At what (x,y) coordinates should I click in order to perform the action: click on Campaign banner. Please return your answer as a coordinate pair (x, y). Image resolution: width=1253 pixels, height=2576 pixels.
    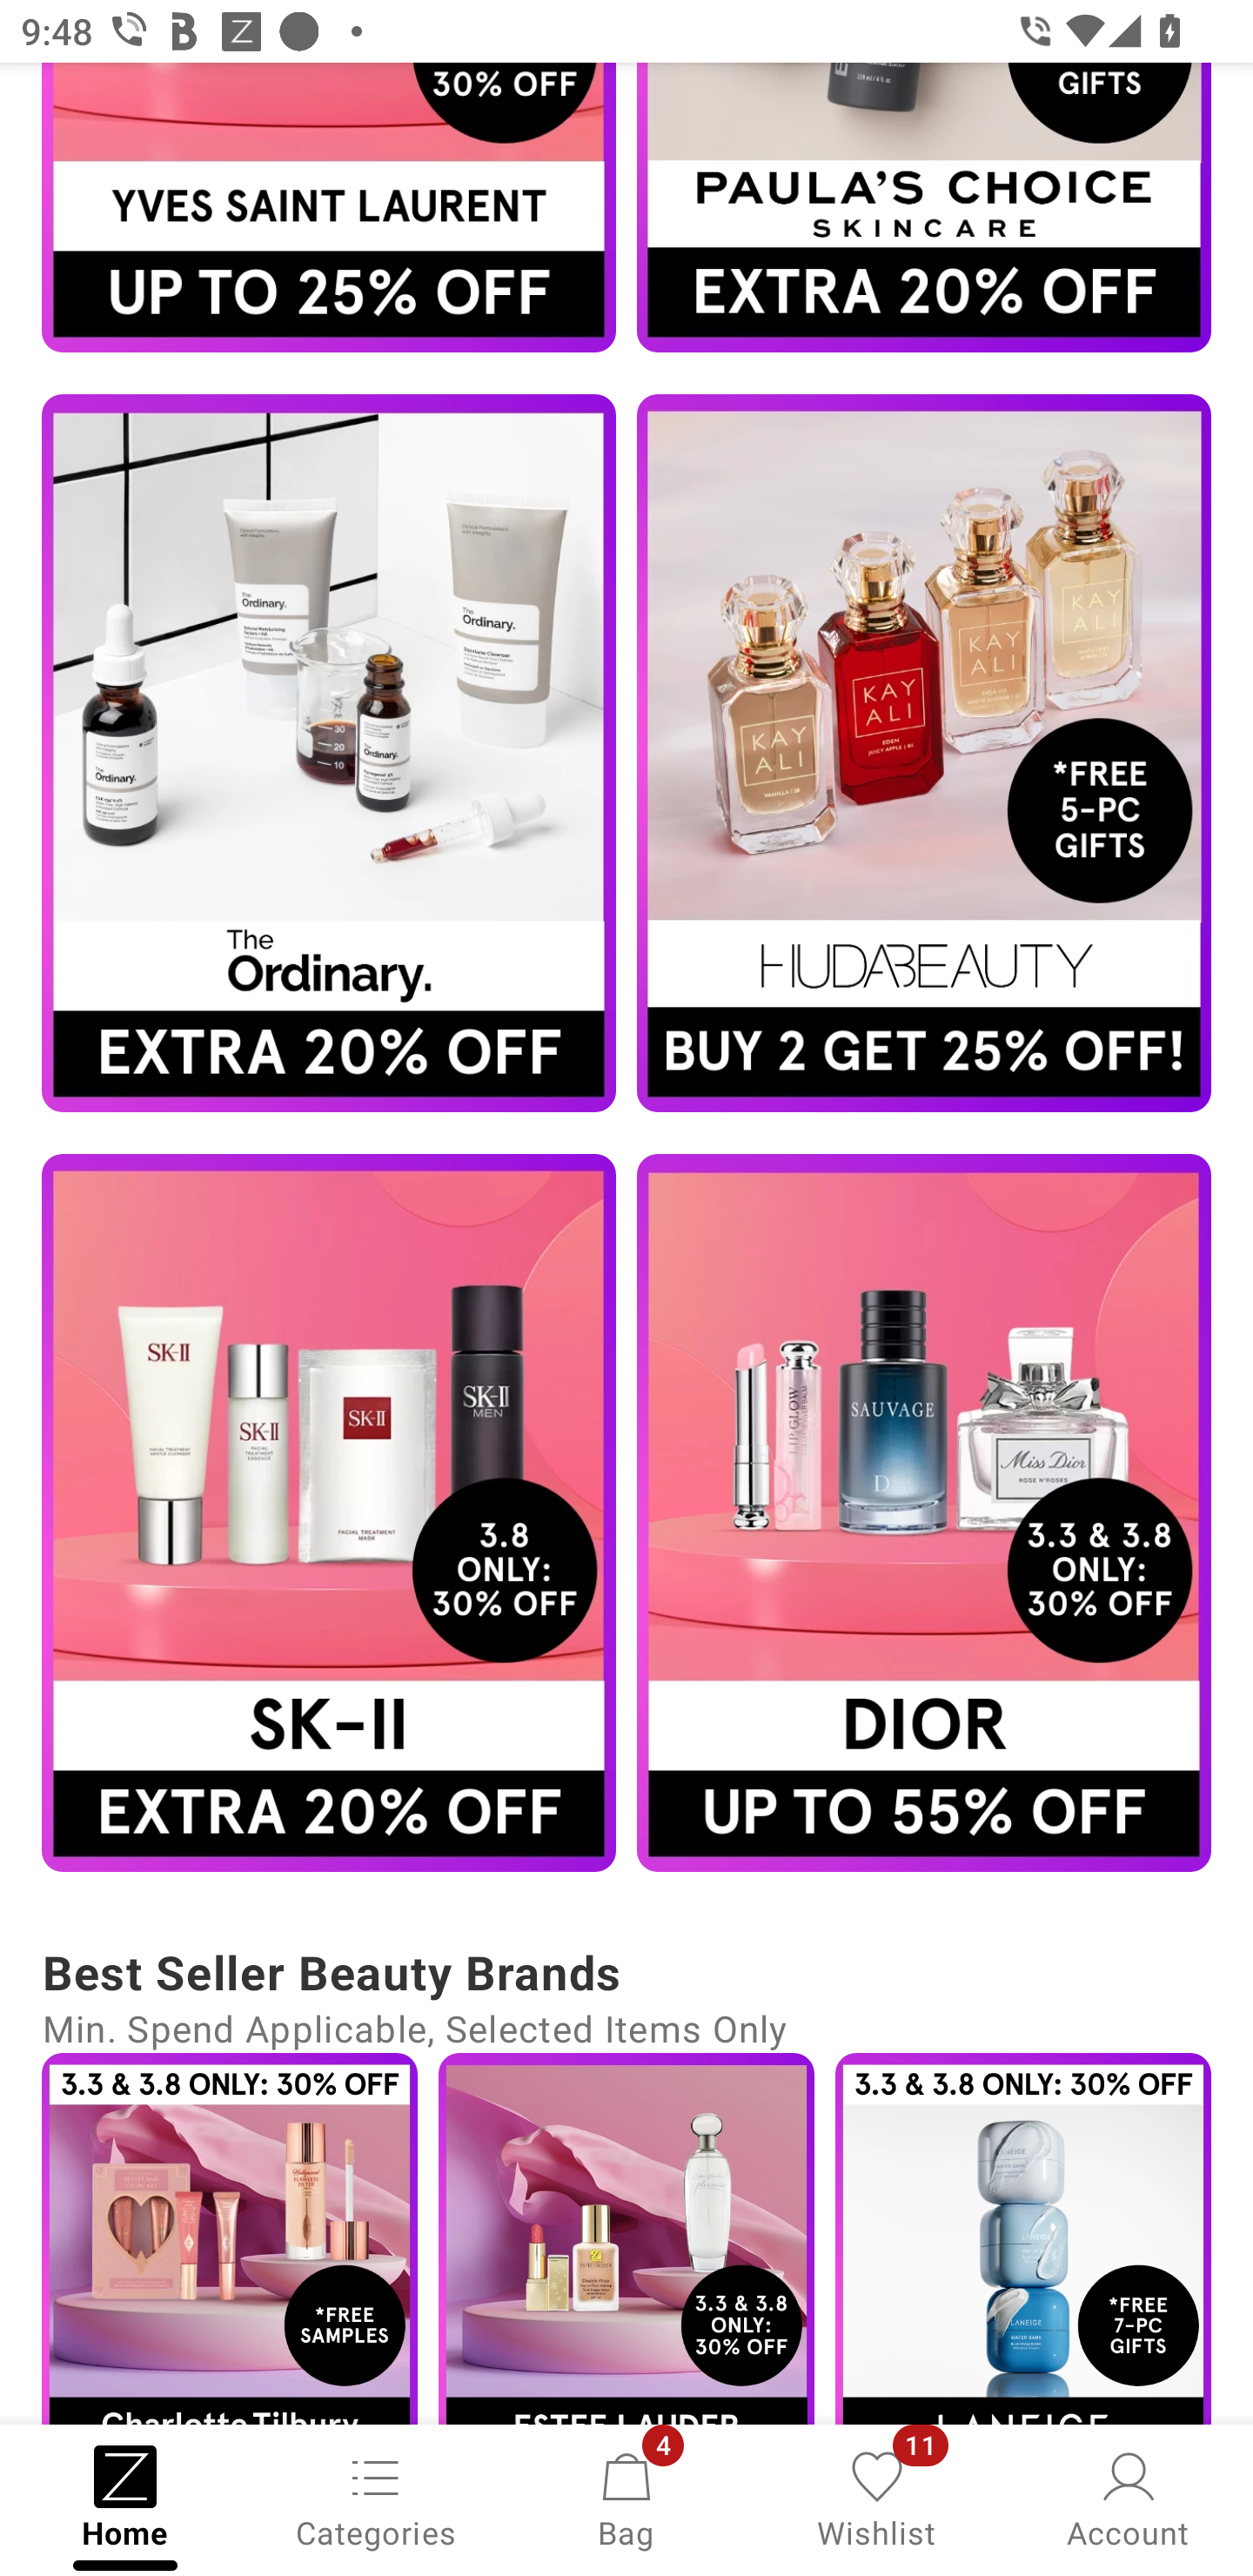
    Looking at the image, I should click on (924, 753).